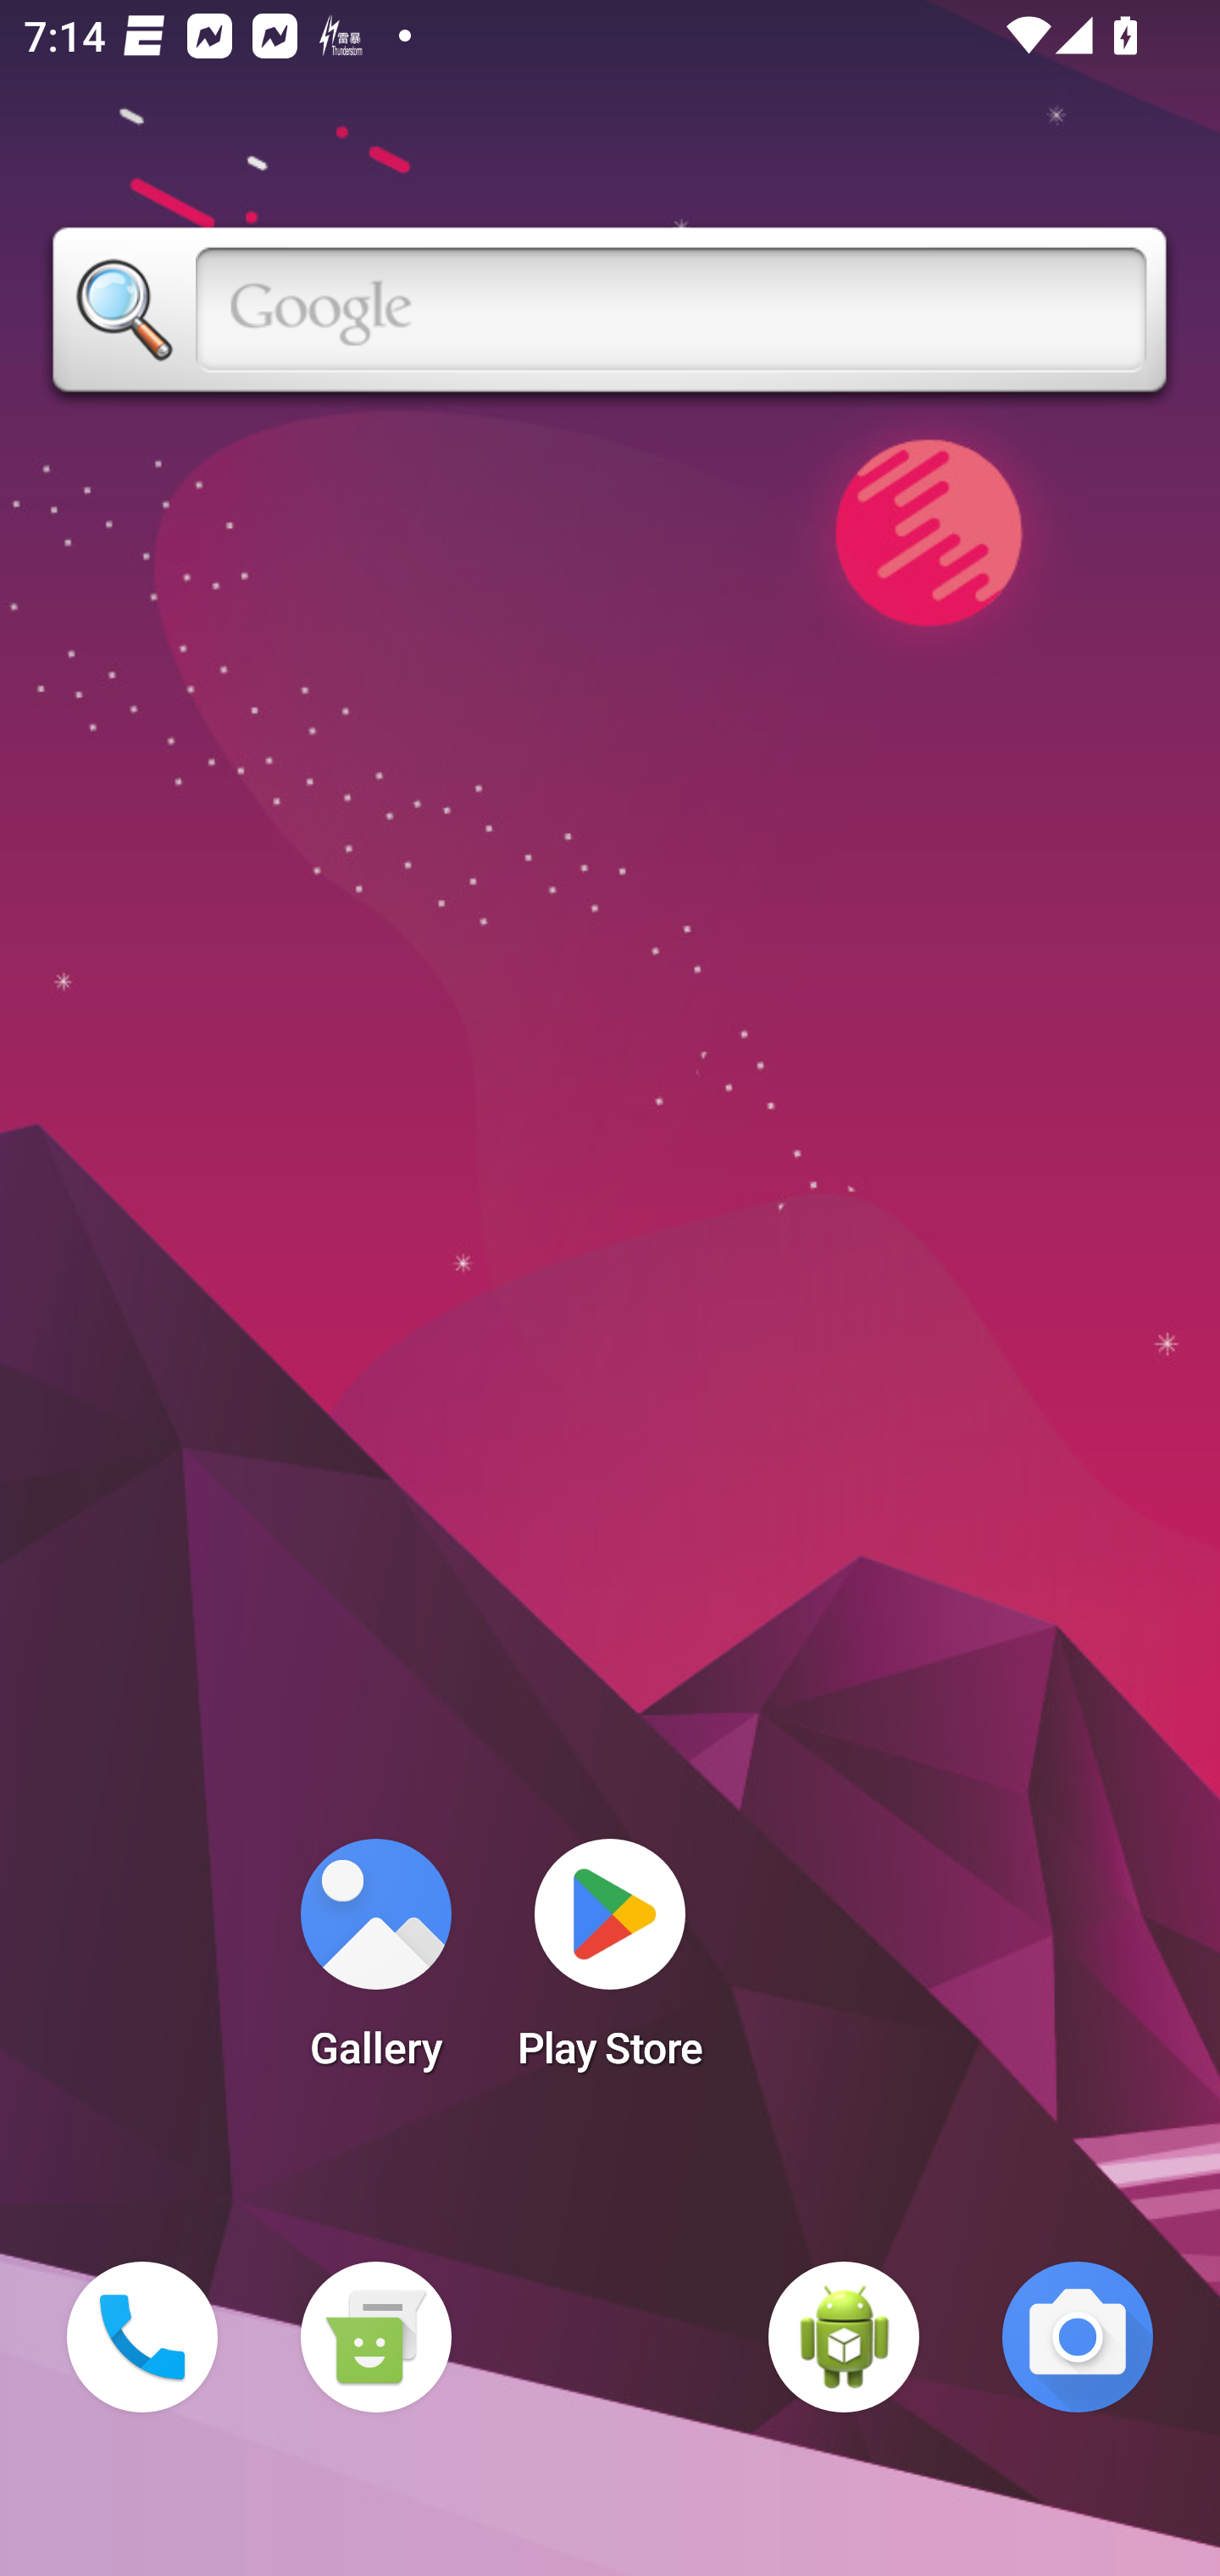  What do you see at coordinates (375, 2337) in the screenshot?
I see `Messaging` at bounding box center [375, 2337].